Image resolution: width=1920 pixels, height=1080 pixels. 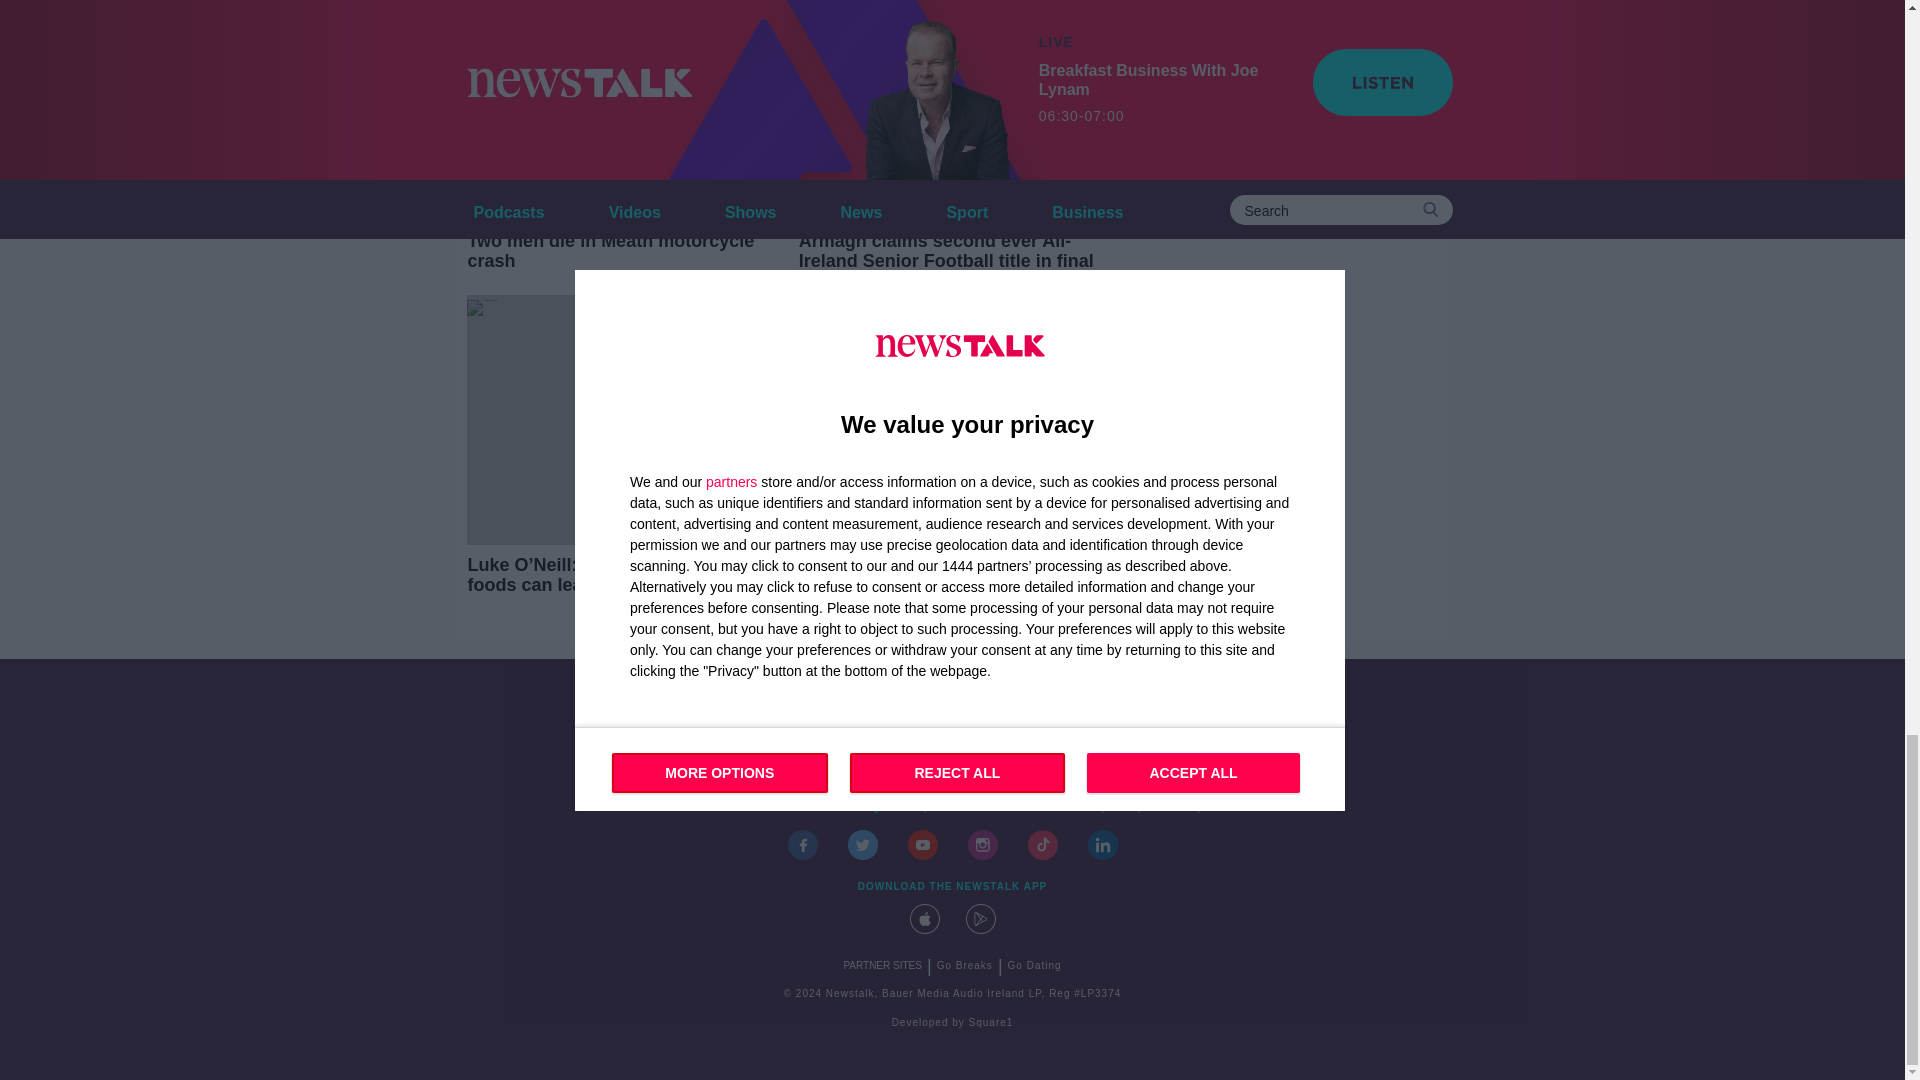 I want to click on competitions, so click(x=934, y=808).